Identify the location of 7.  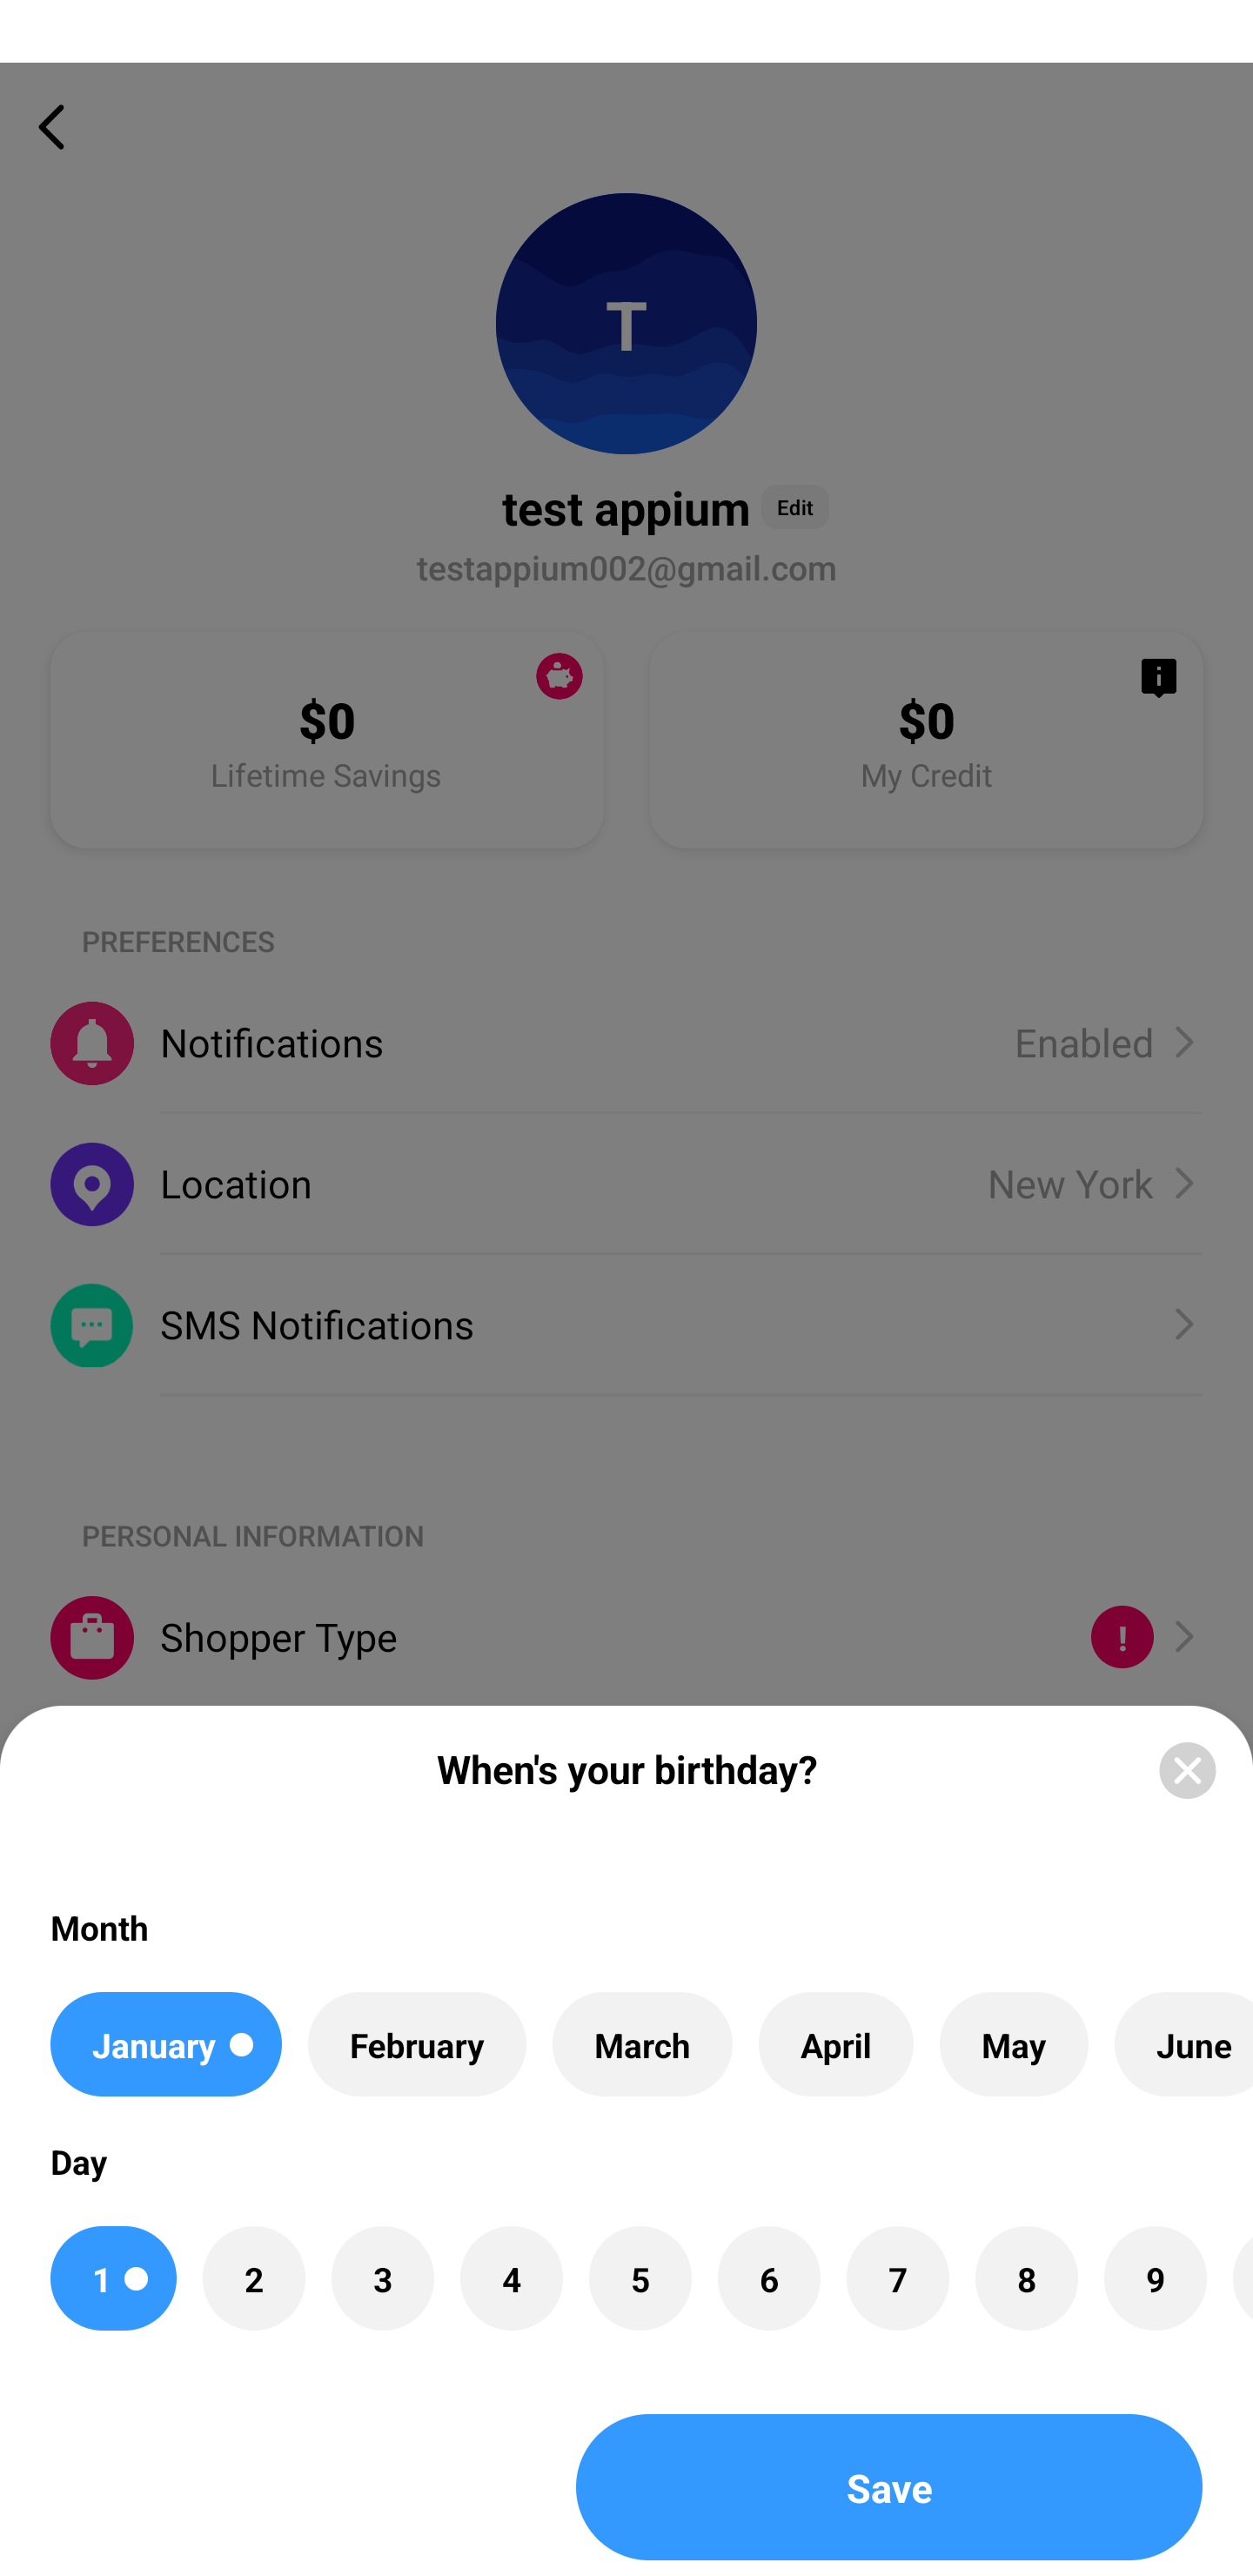
(898, 2278).